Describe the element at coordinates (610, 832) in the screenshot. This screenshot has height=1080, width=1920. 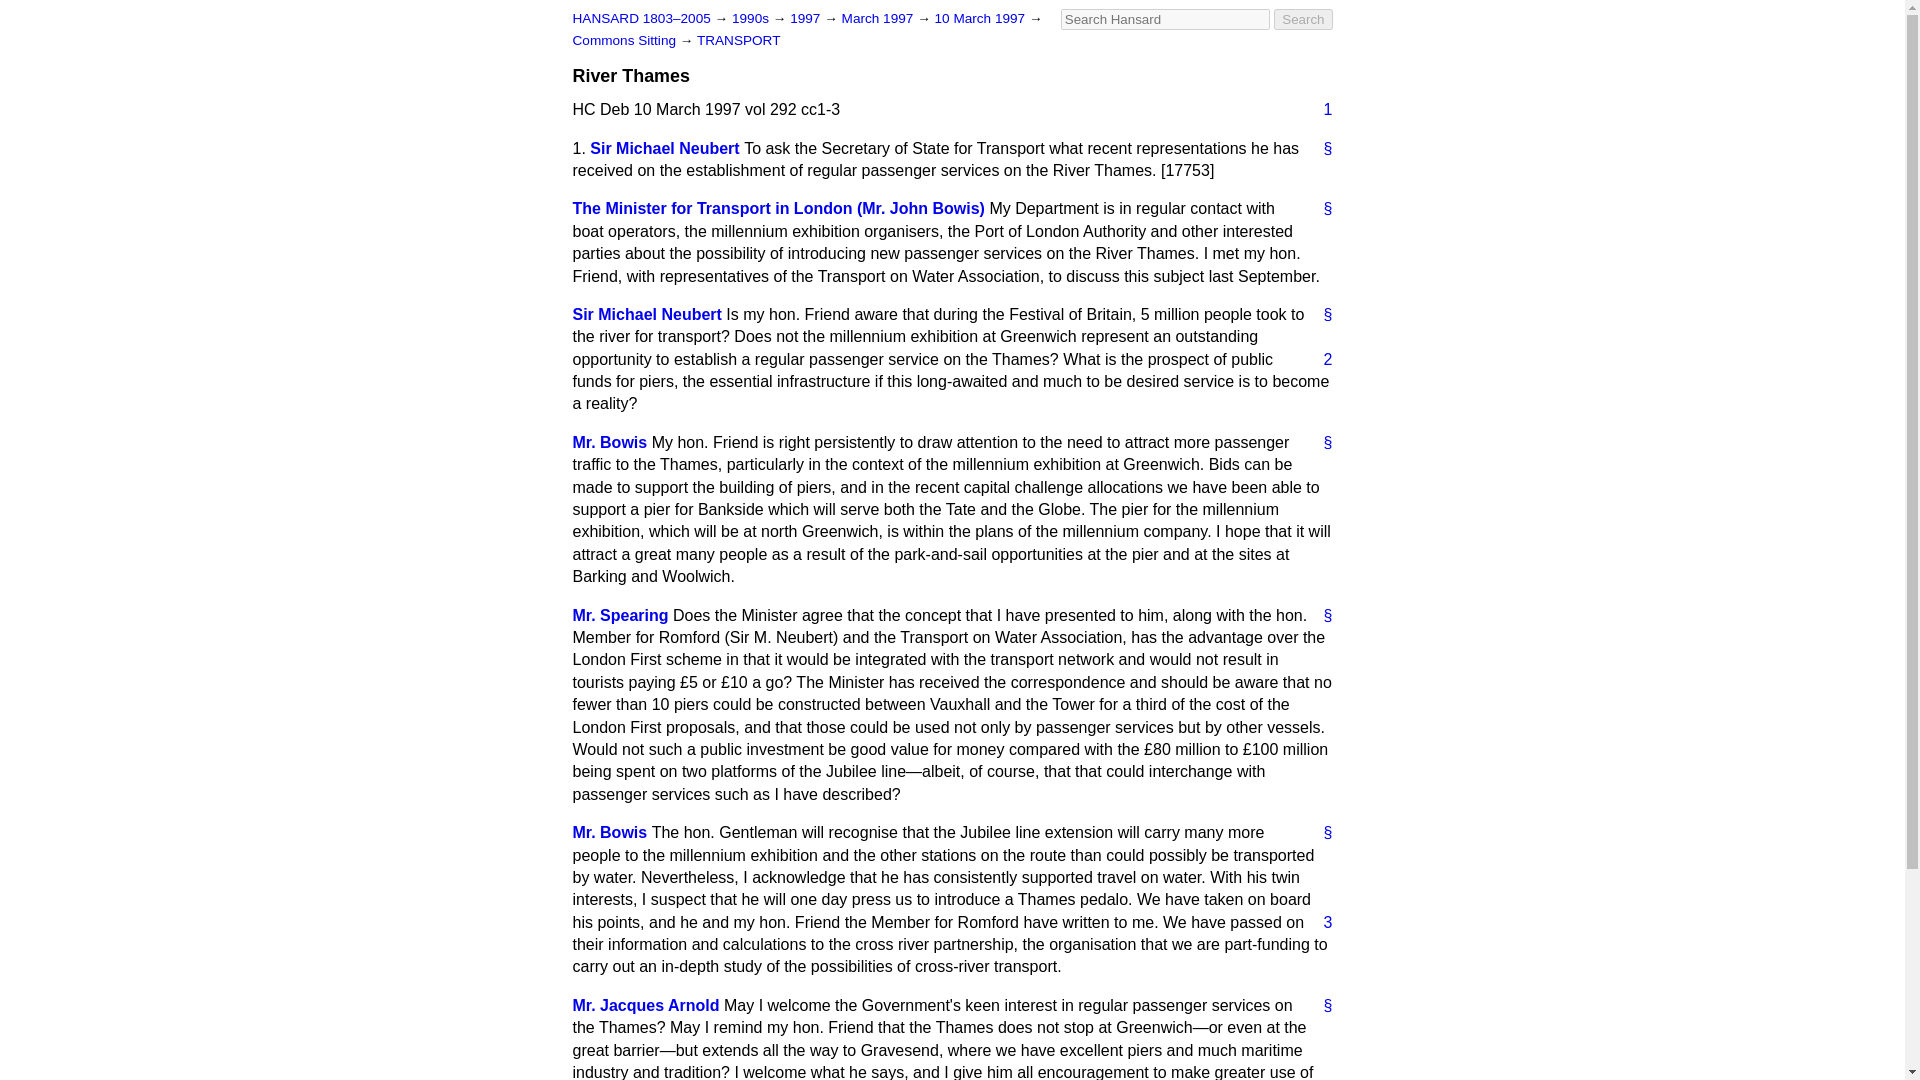
I see `Mr John Bowis` at that location.